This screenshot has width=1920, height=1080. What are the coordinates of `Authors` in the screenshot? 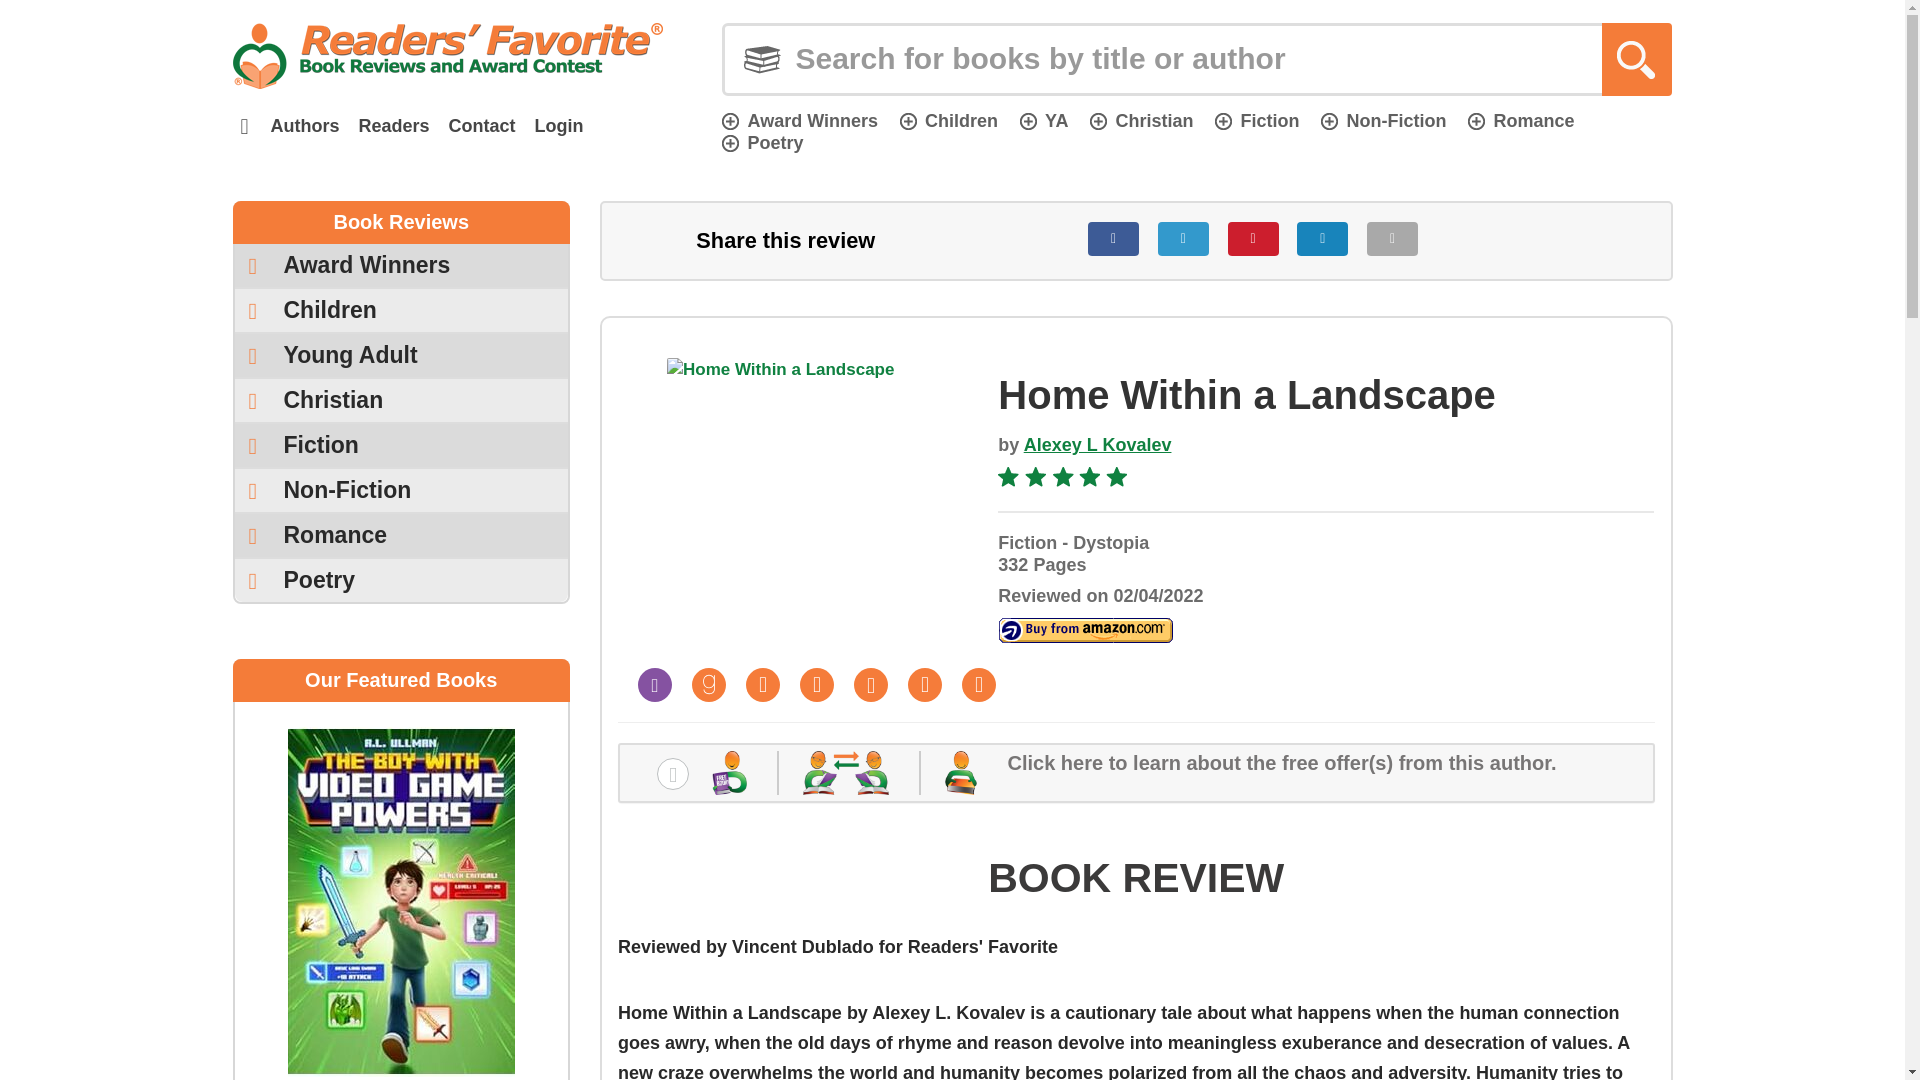 It's located at (304, 126).